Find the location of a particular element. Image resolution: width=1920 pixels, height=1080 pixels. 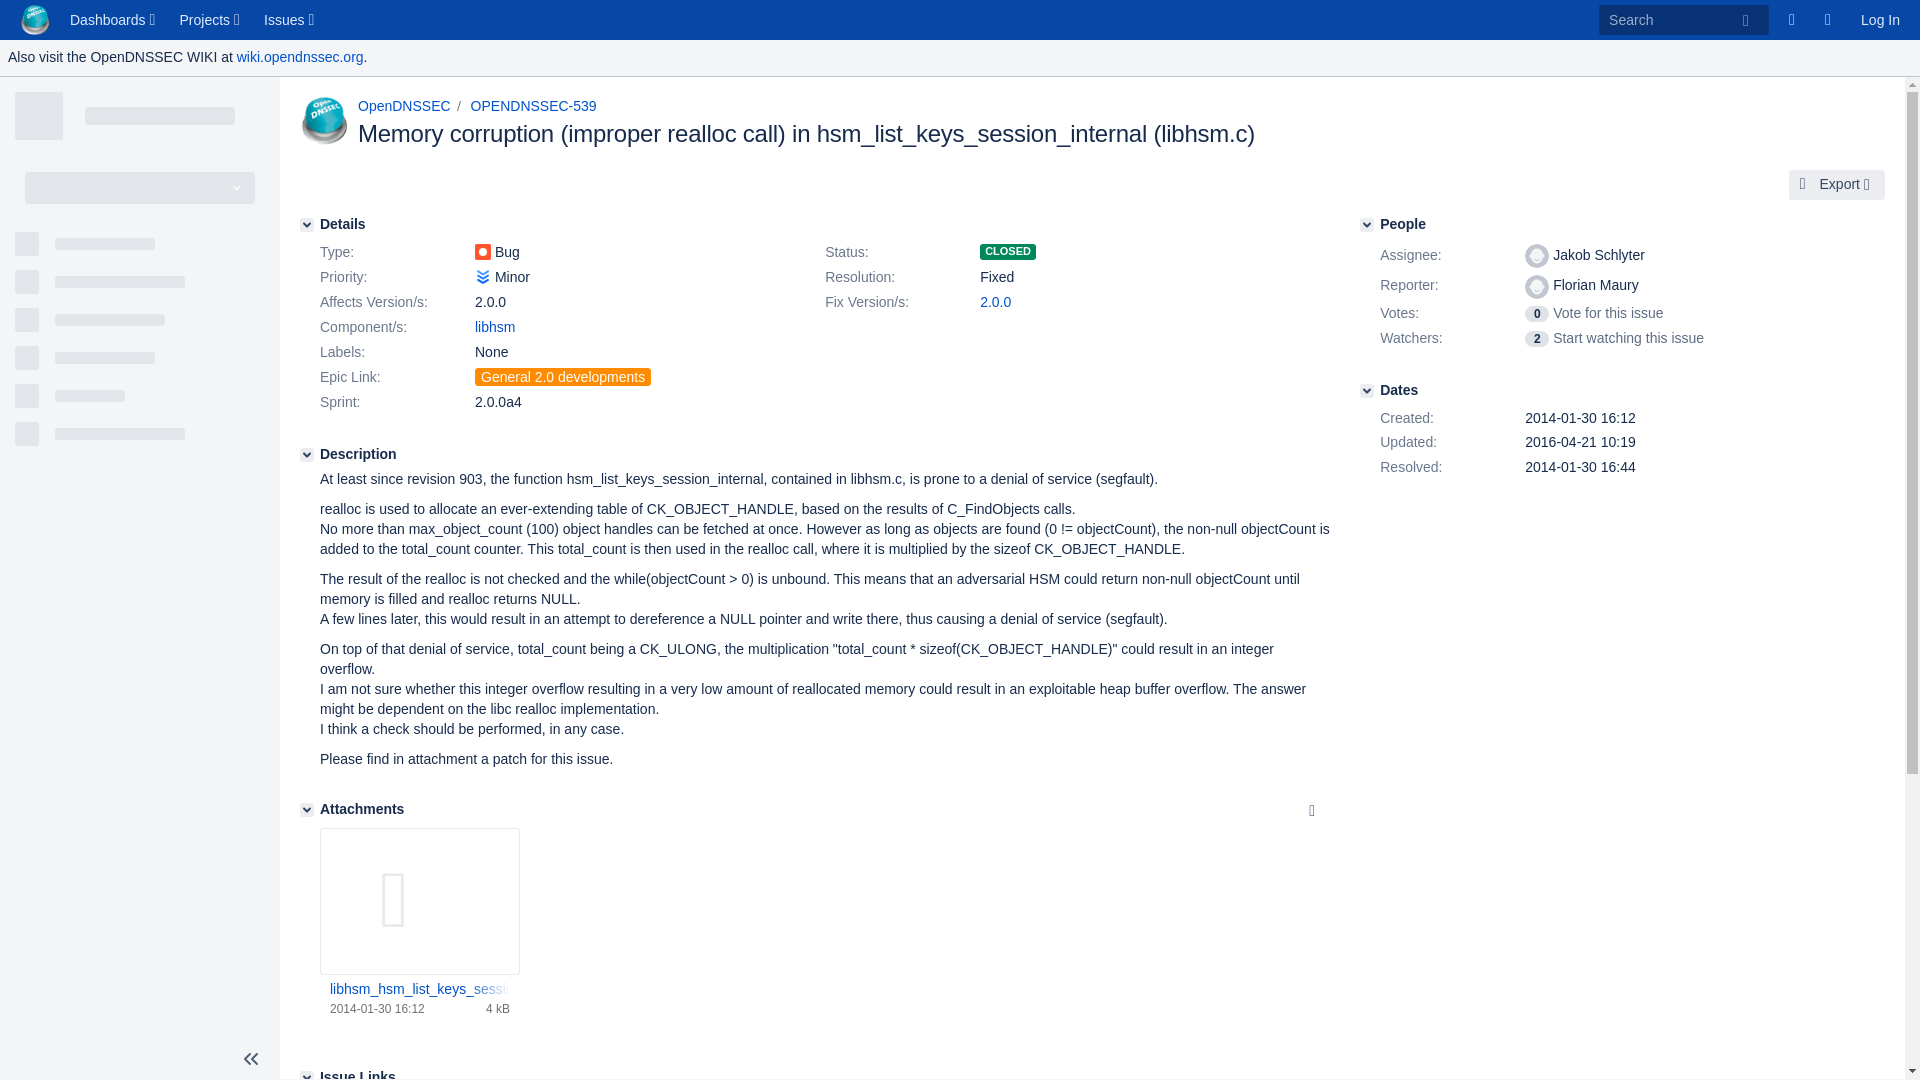

View and manage your dashboards is located at coordinates (114, 20).